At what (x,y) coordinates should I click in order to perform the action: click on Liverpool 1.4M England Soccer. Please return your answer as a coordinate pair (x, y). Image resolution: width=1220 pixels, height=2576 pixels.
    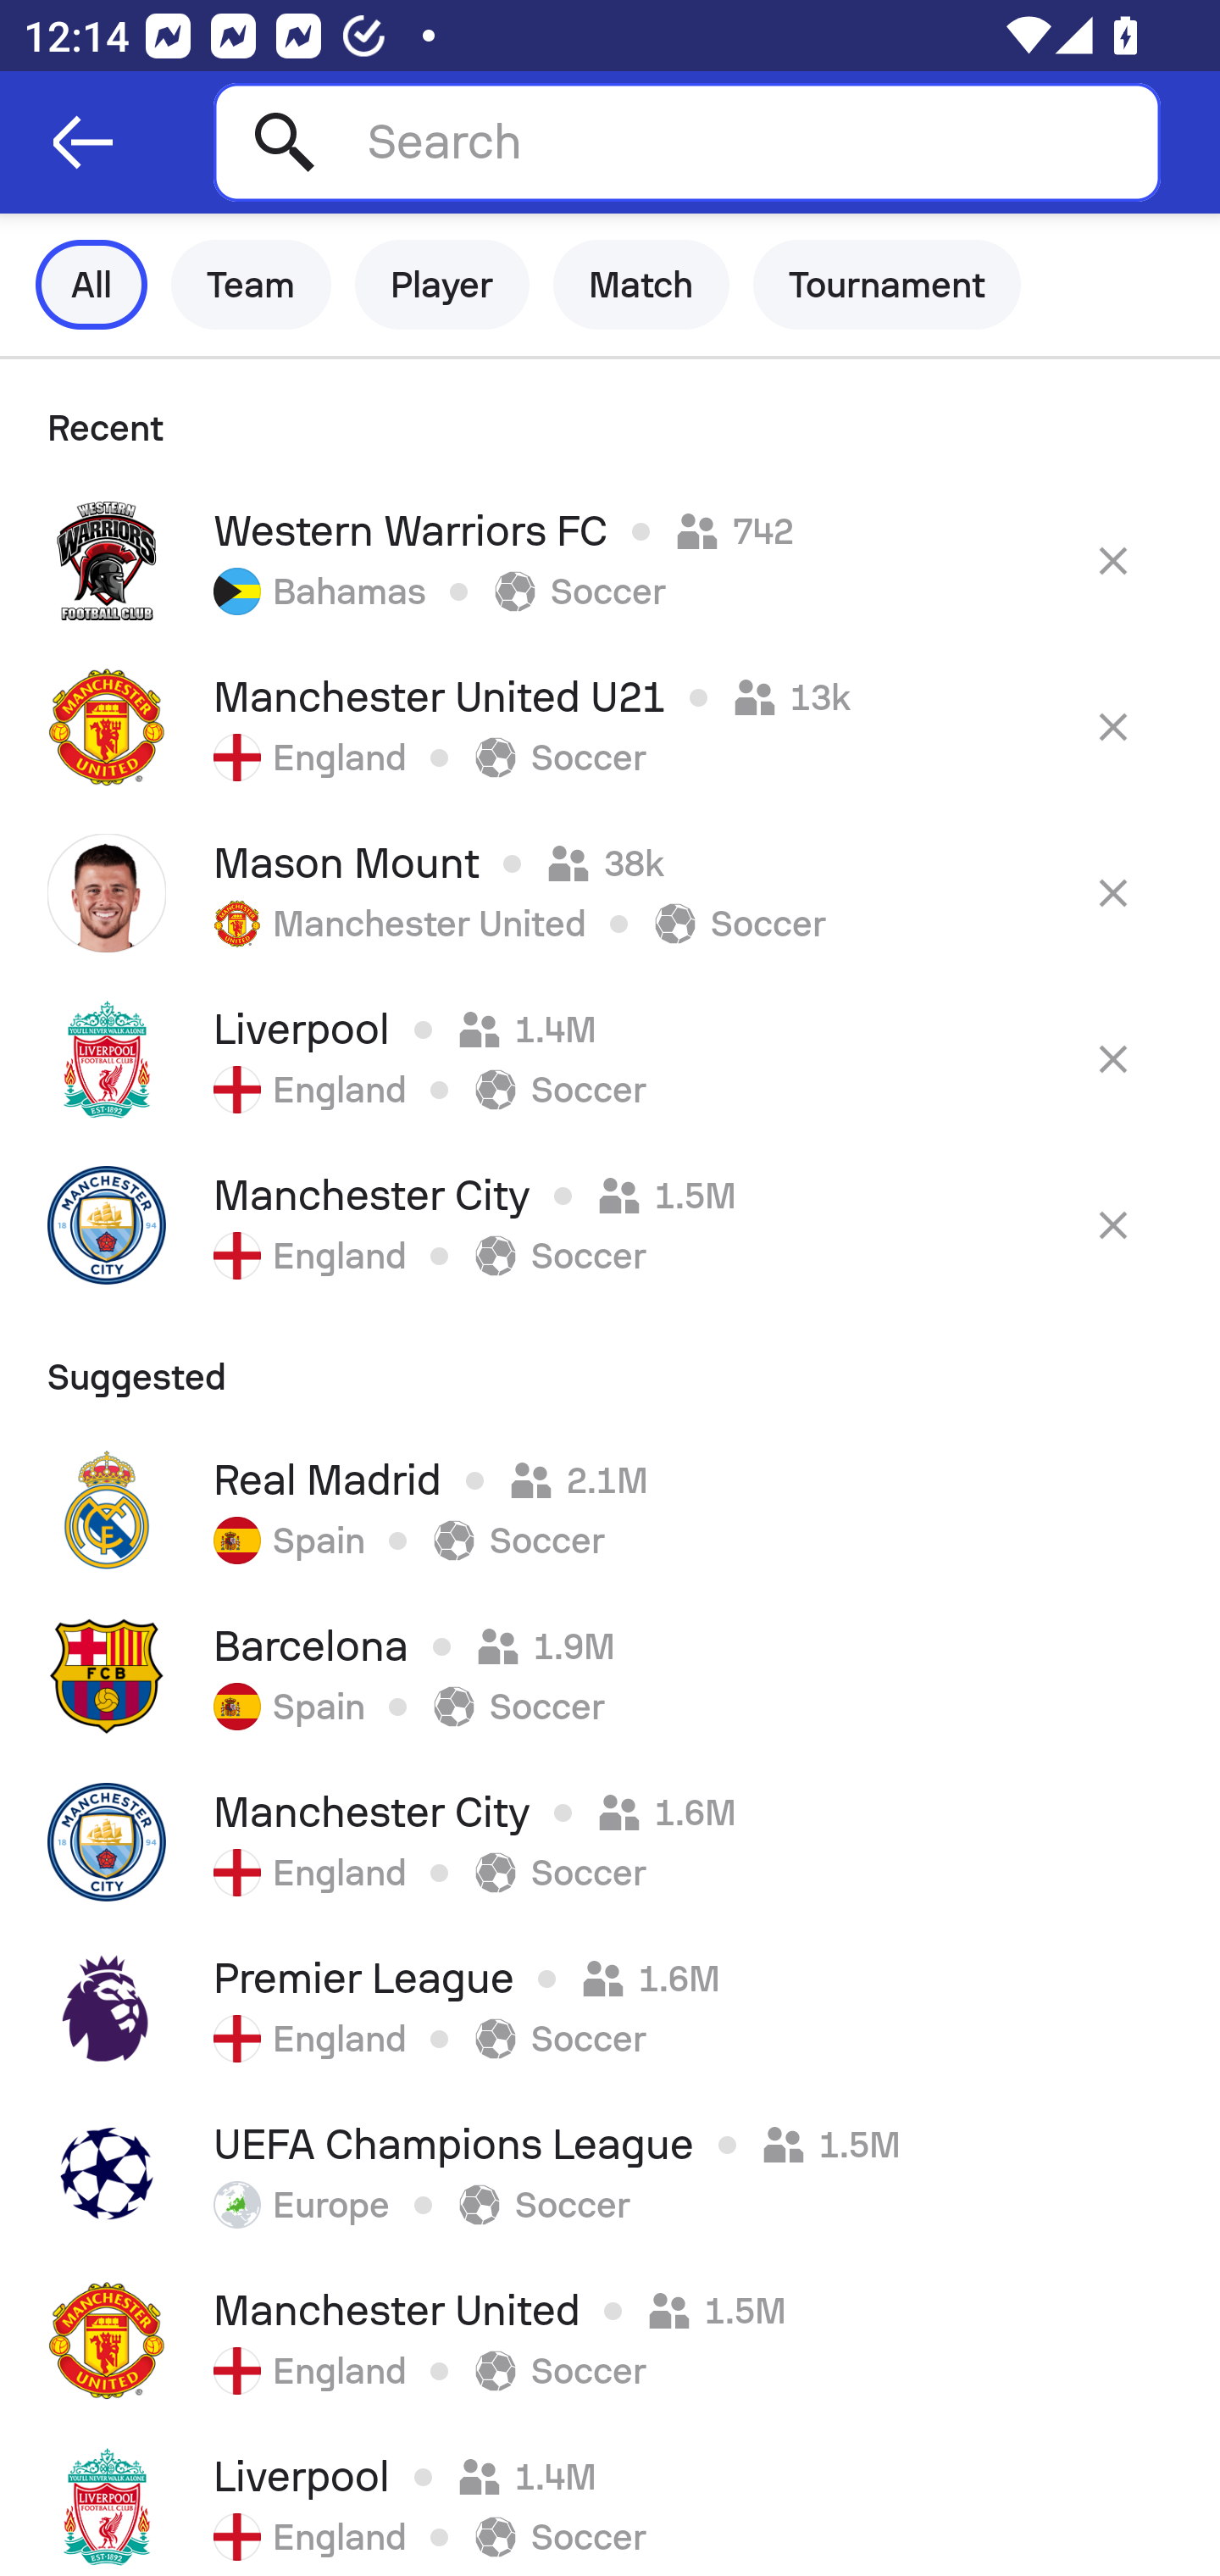
    Looking at the image, I should click on (610, 2500).